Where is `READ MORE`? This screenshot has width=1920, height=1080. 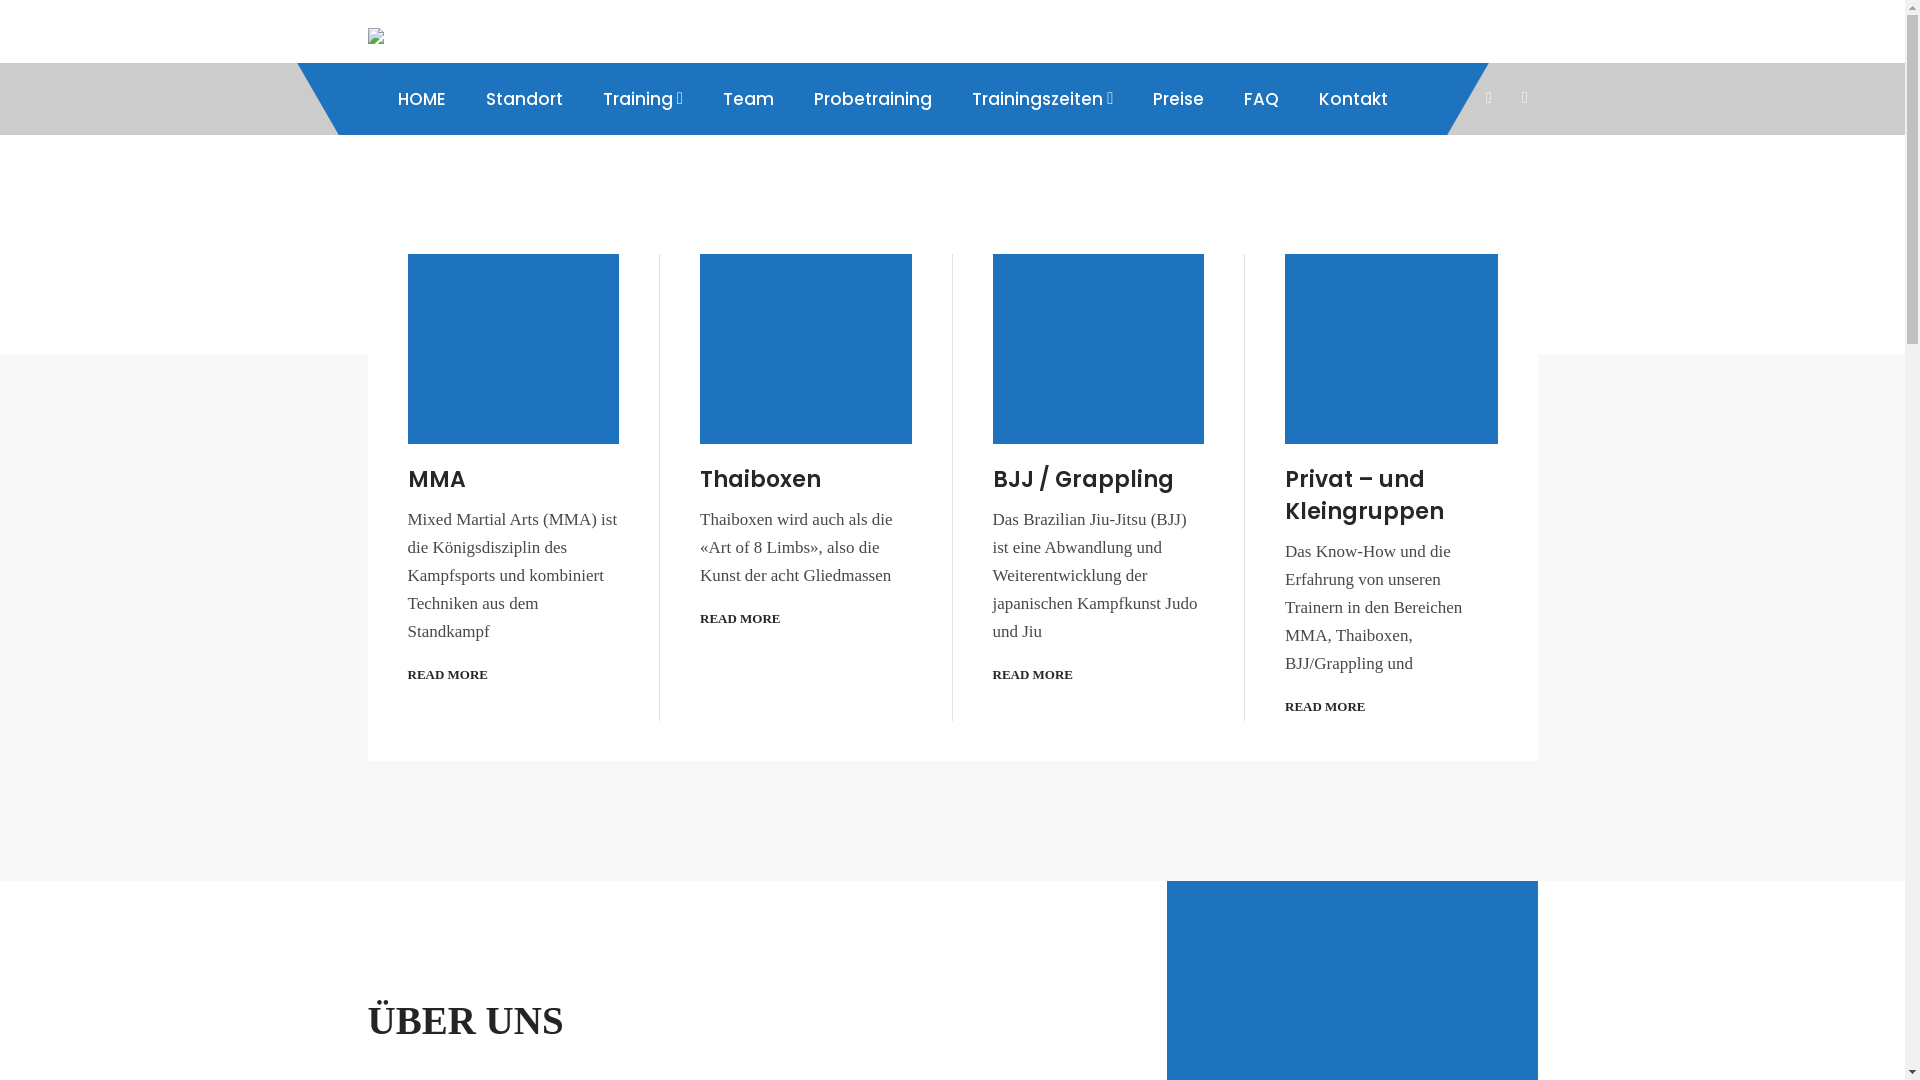 READ MORE is located at coordinates (740, 619).